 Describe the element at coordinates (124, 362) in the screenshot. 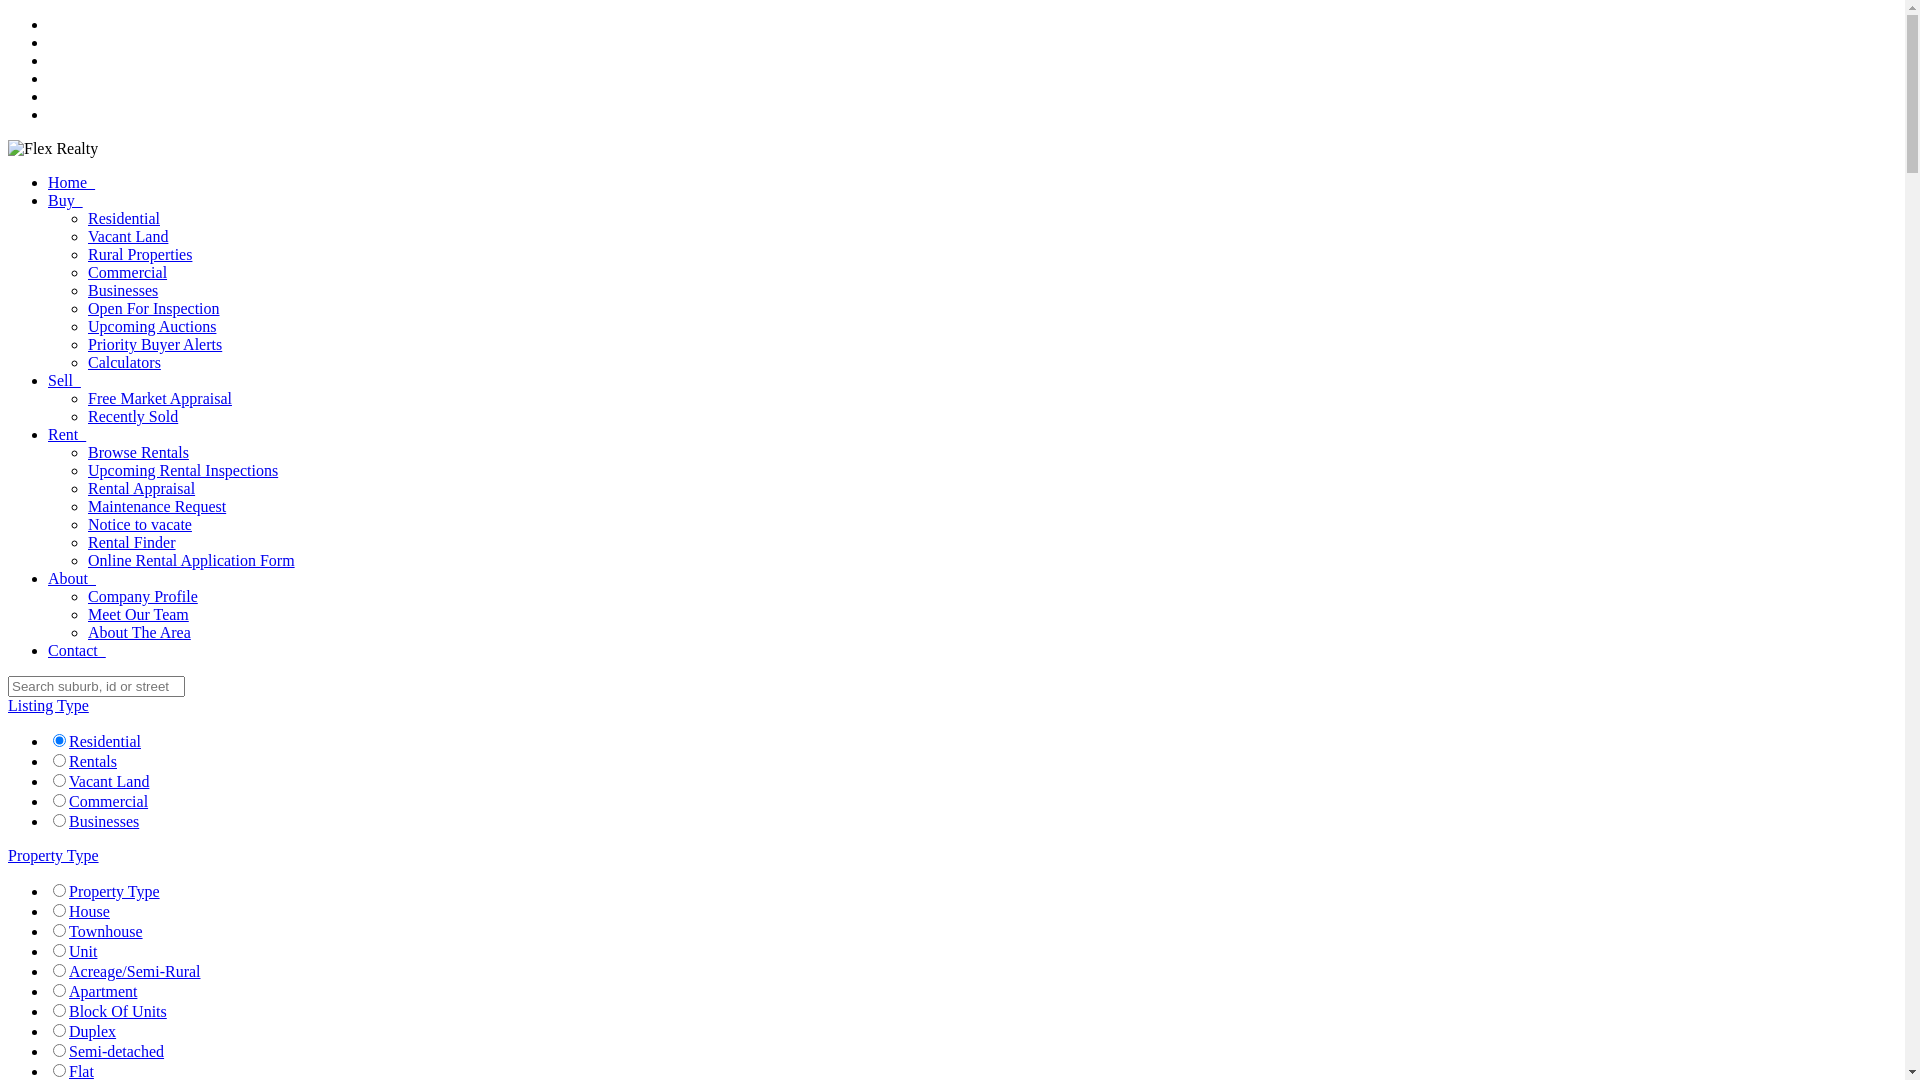

I see `Calculators` at that location.